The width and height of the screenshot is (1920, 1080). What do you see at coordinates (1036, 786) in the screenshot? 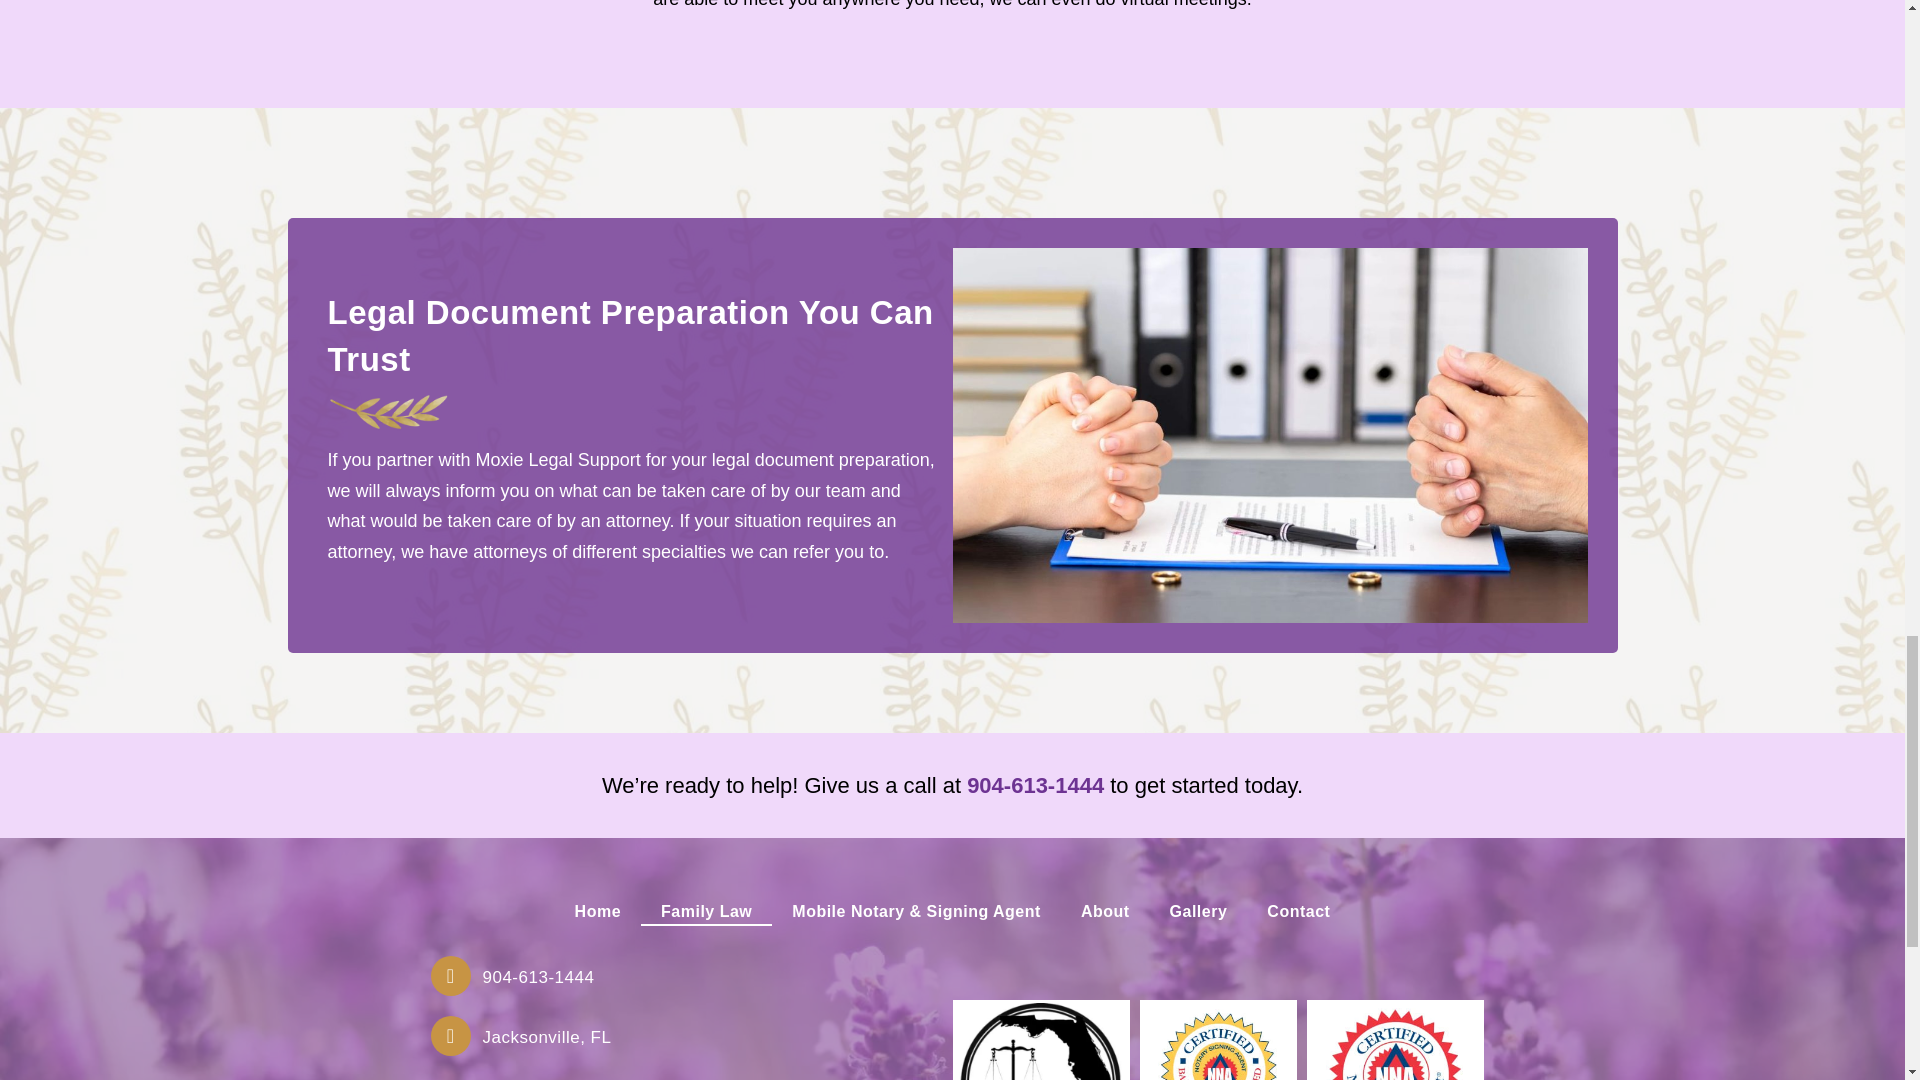
I see `904-613-1444` at bounding box center [1036, 786].